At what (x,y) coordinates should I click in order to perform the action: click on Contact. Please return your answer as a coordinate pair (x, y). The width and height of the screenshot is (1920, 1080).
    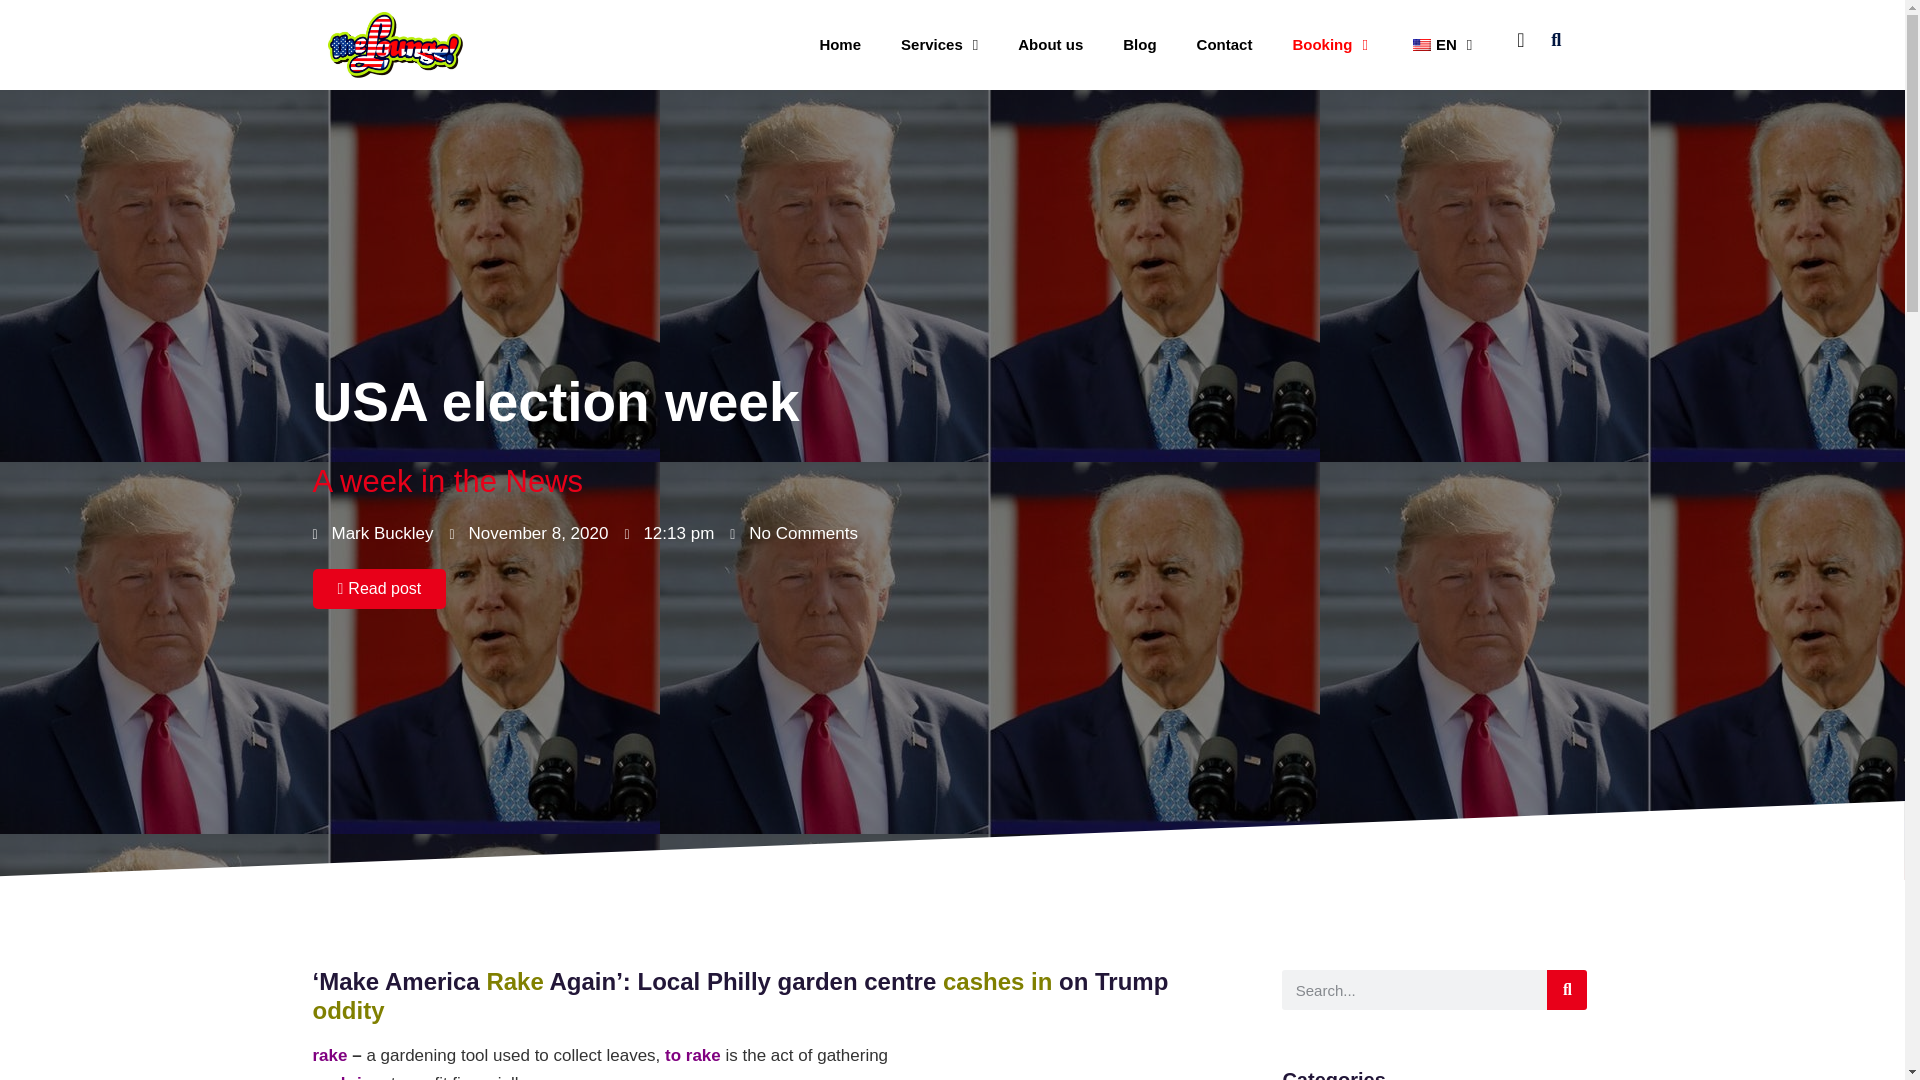
    Looking at the image, I should click on (1224, 44).